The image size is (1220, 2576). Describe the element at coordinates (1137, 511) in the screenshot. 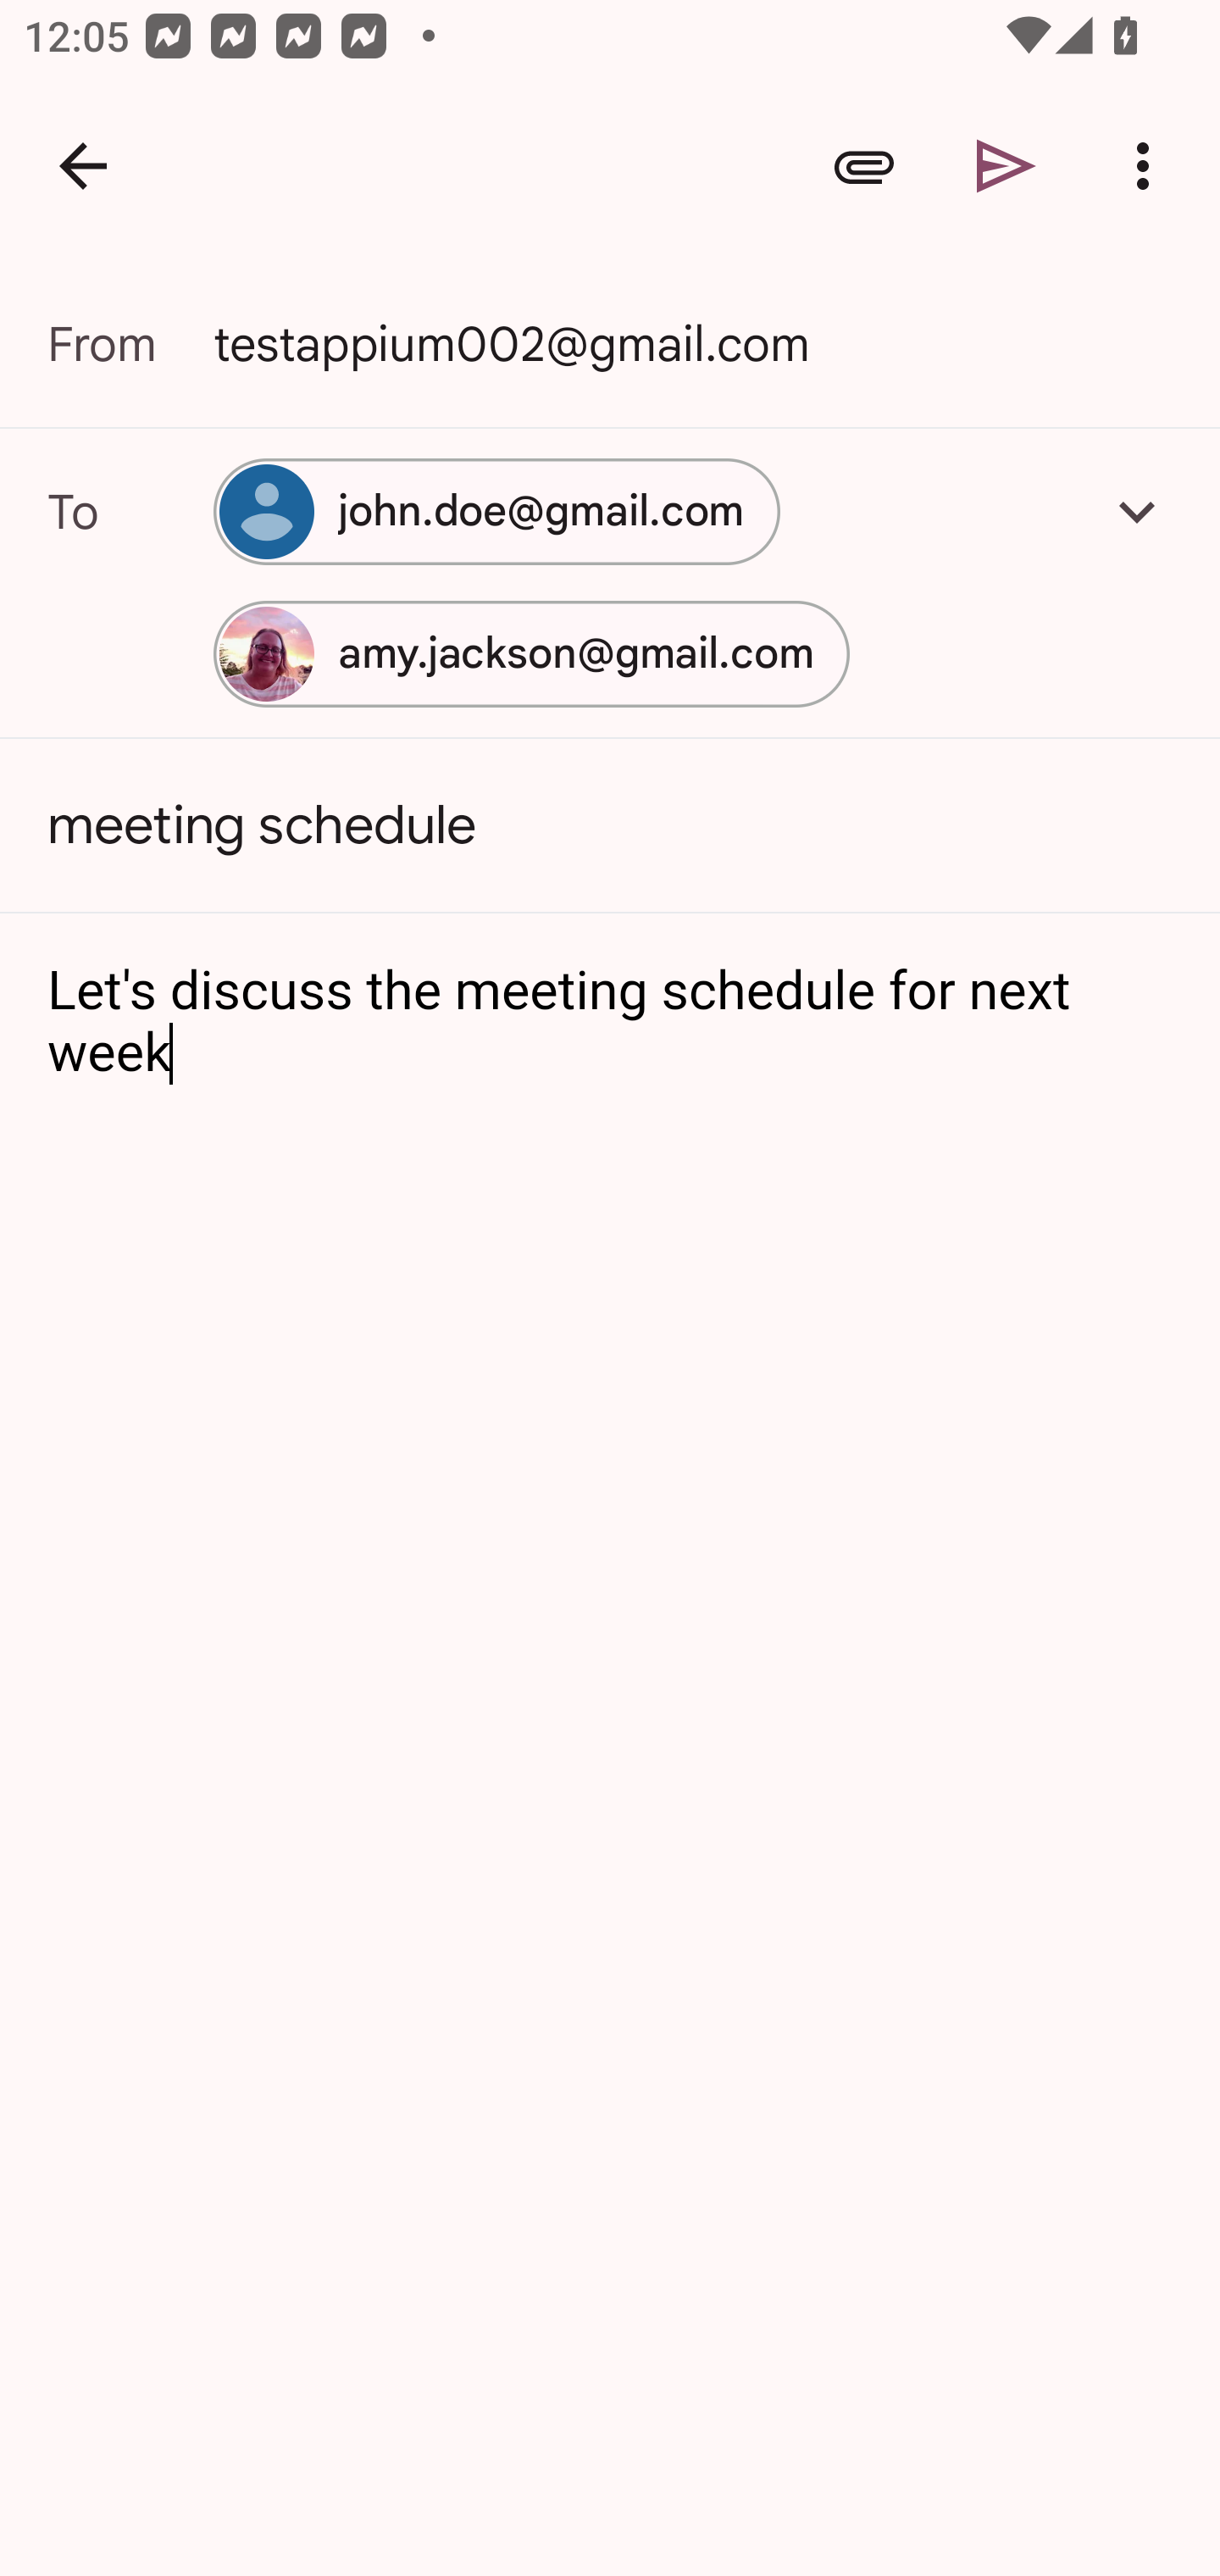

I see `Add Cc/Bcc` at that location.